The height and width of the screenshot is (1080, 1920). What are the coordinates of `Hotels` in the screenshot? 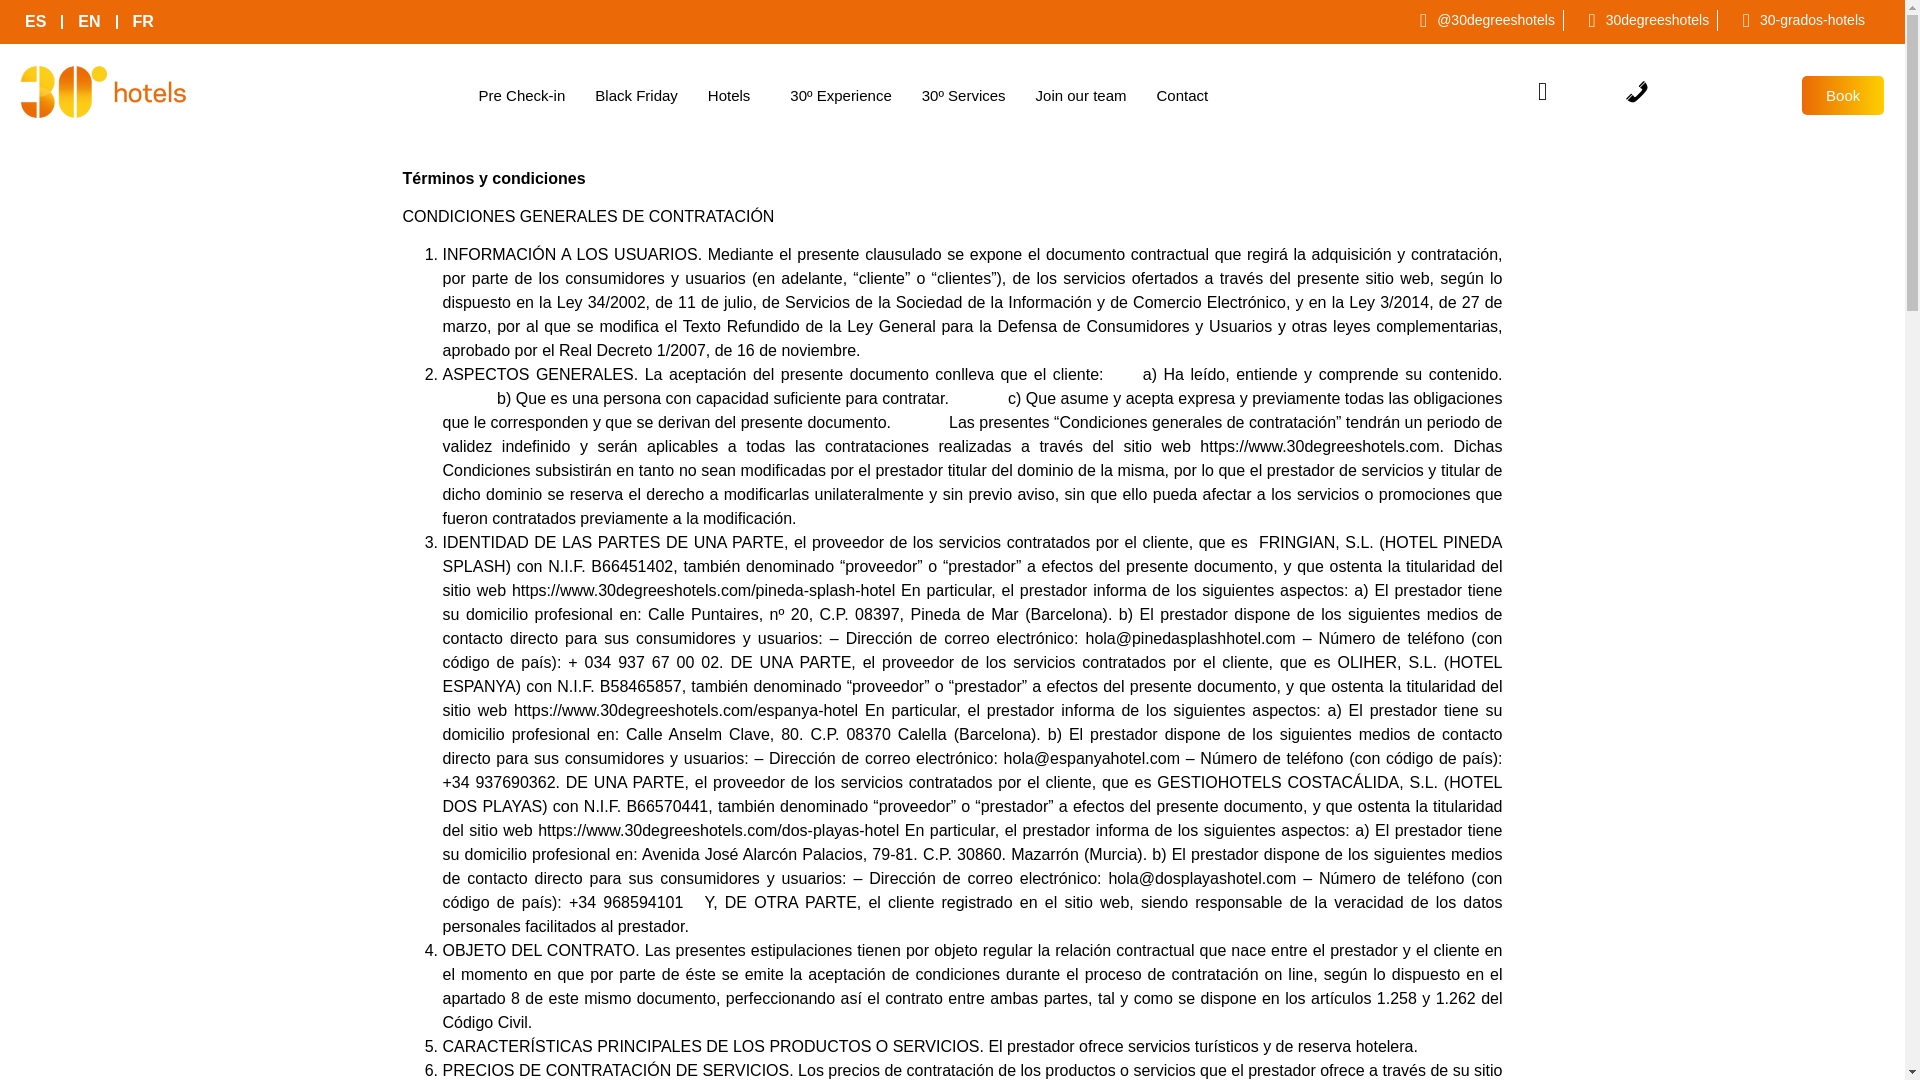 It's located at (734, 96).